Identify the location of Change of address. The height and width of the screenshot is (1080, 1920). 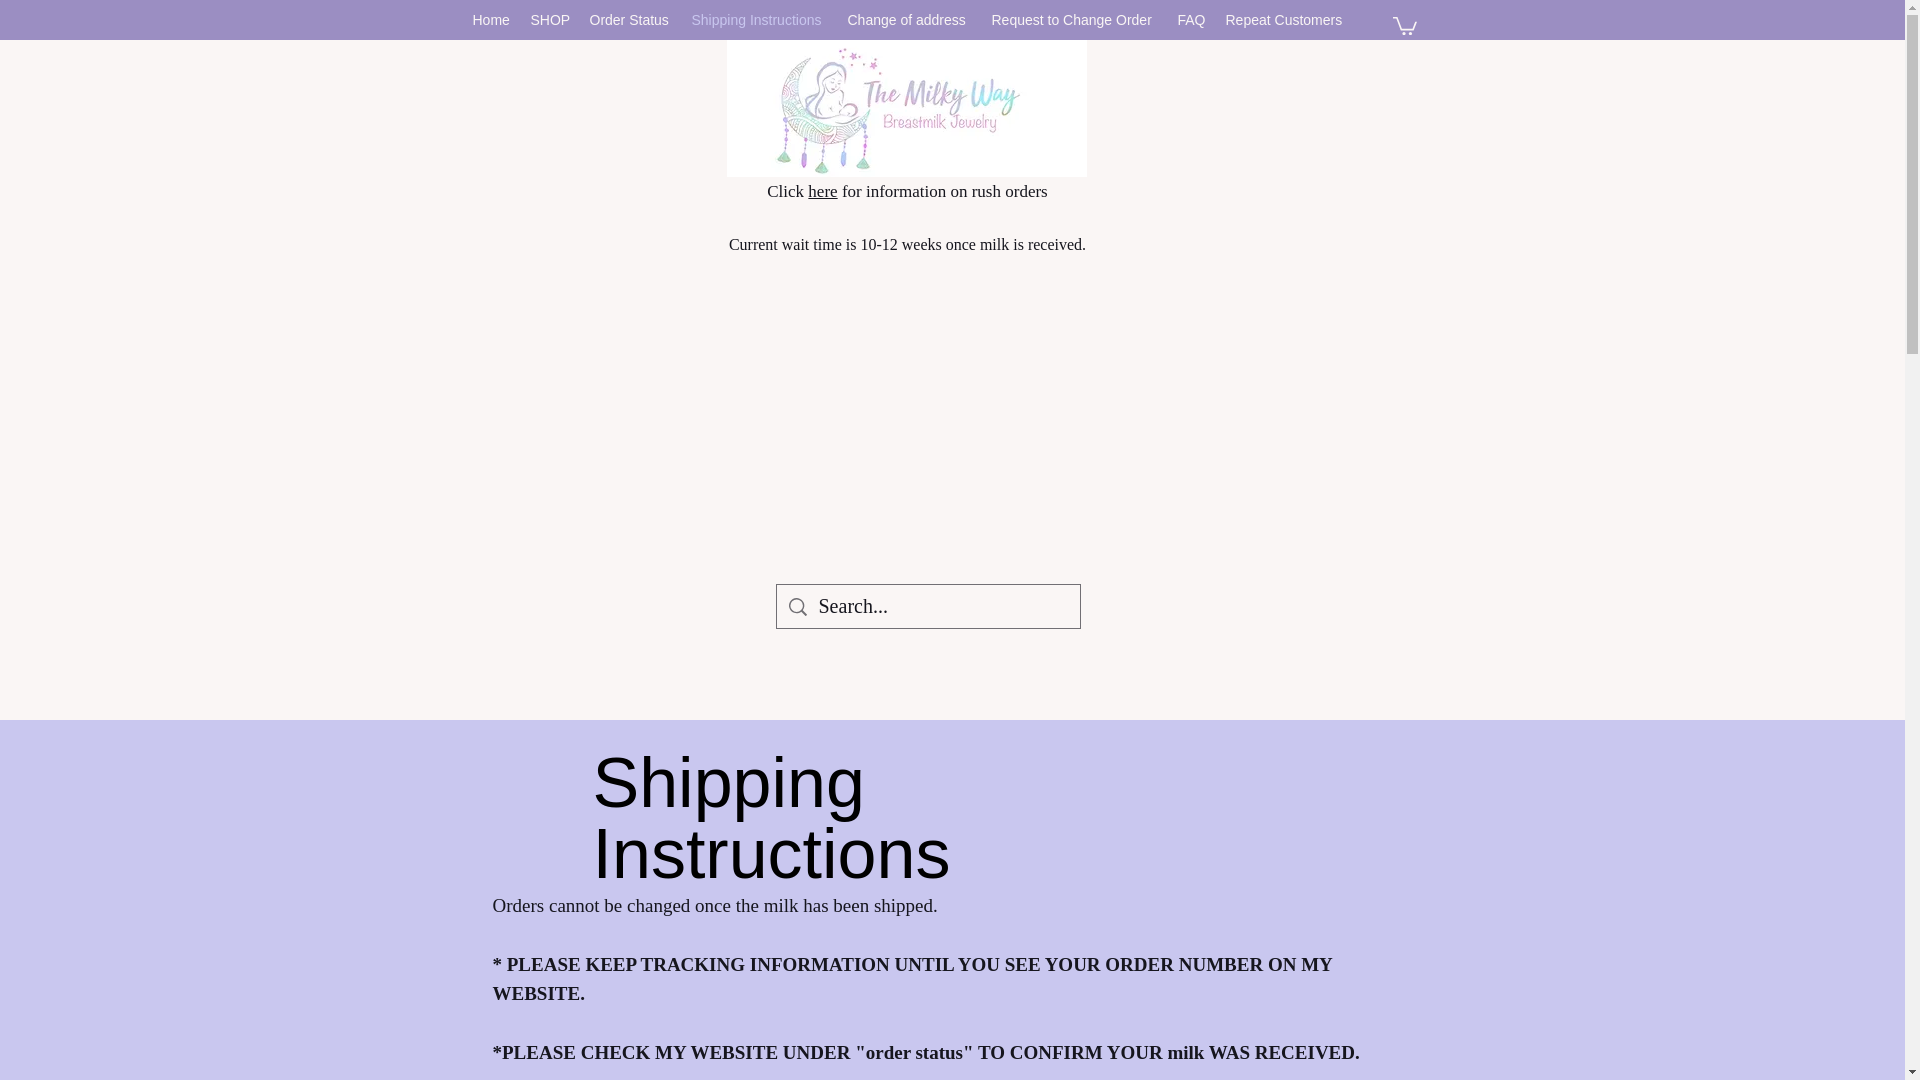
(909, 20).